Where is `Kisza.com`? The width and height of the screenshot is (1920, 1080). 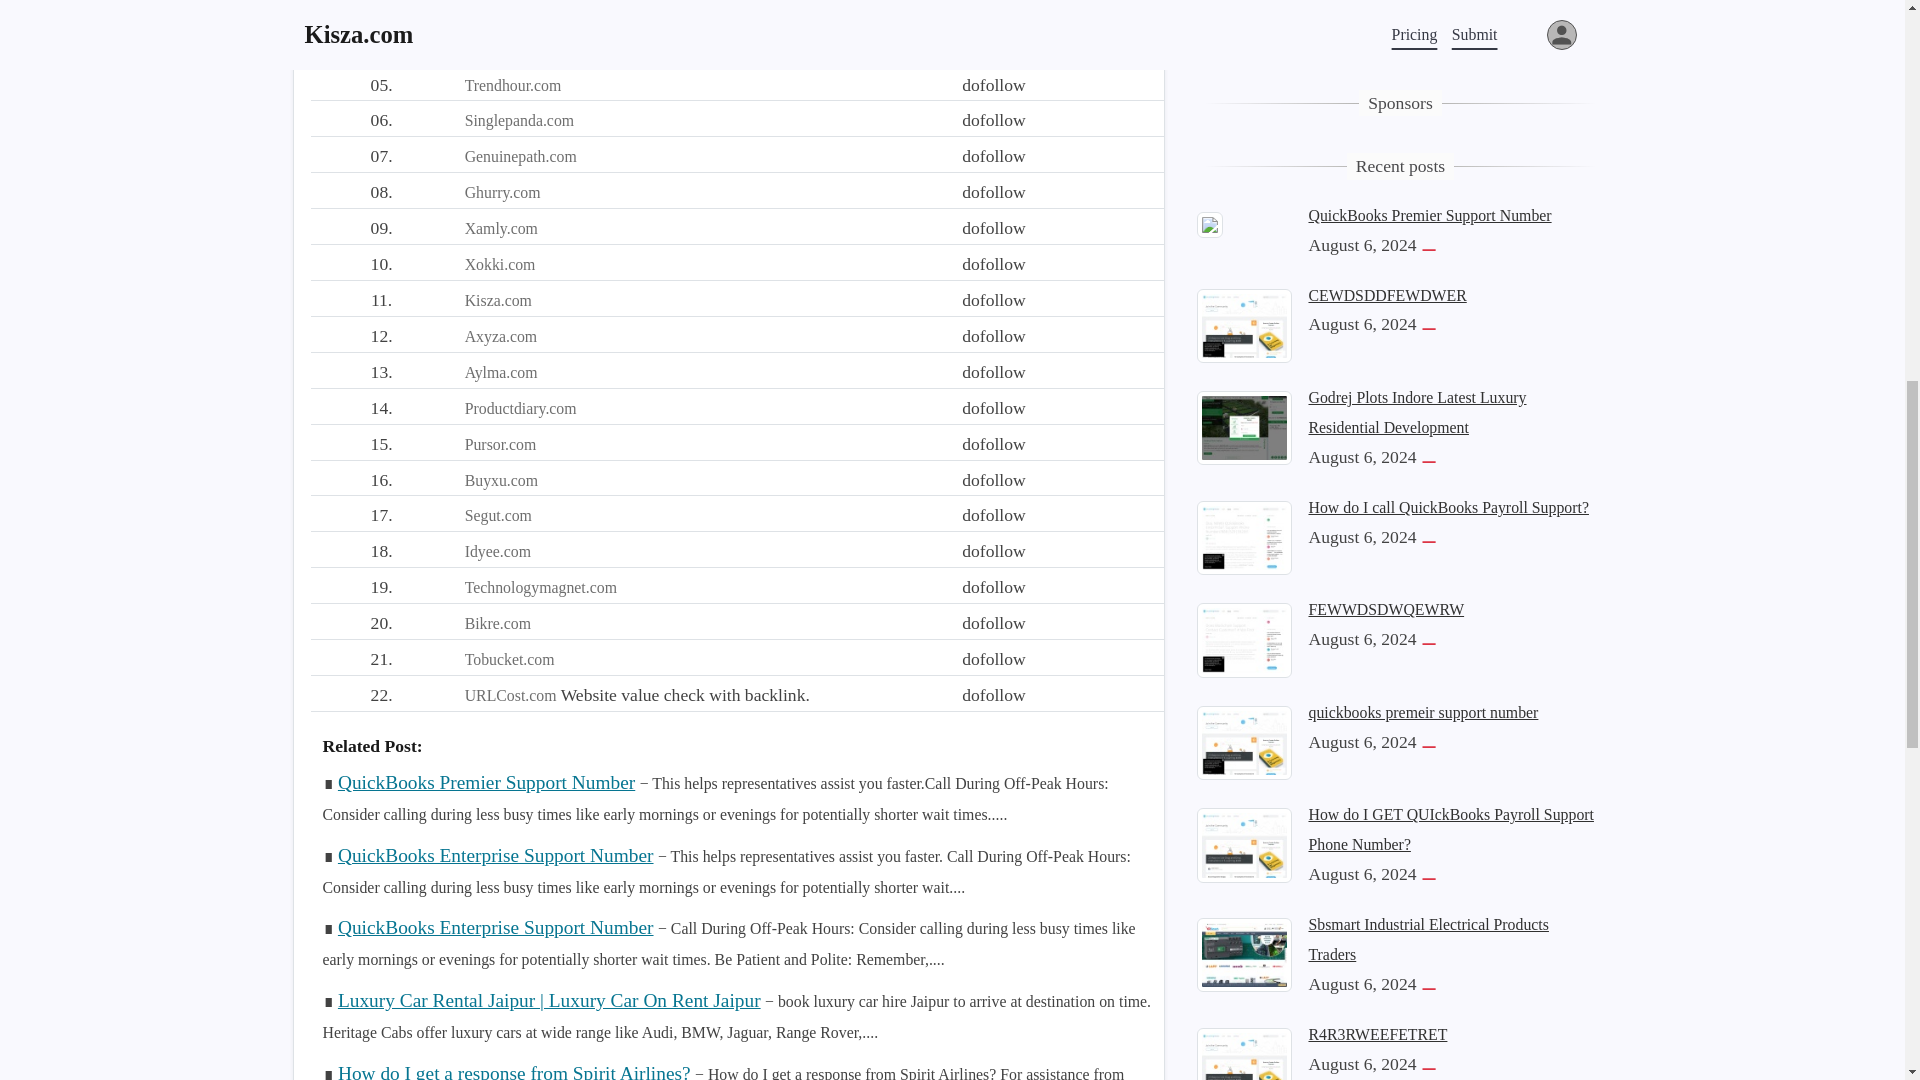 Kisza.com is located at coordinates (498, 300).